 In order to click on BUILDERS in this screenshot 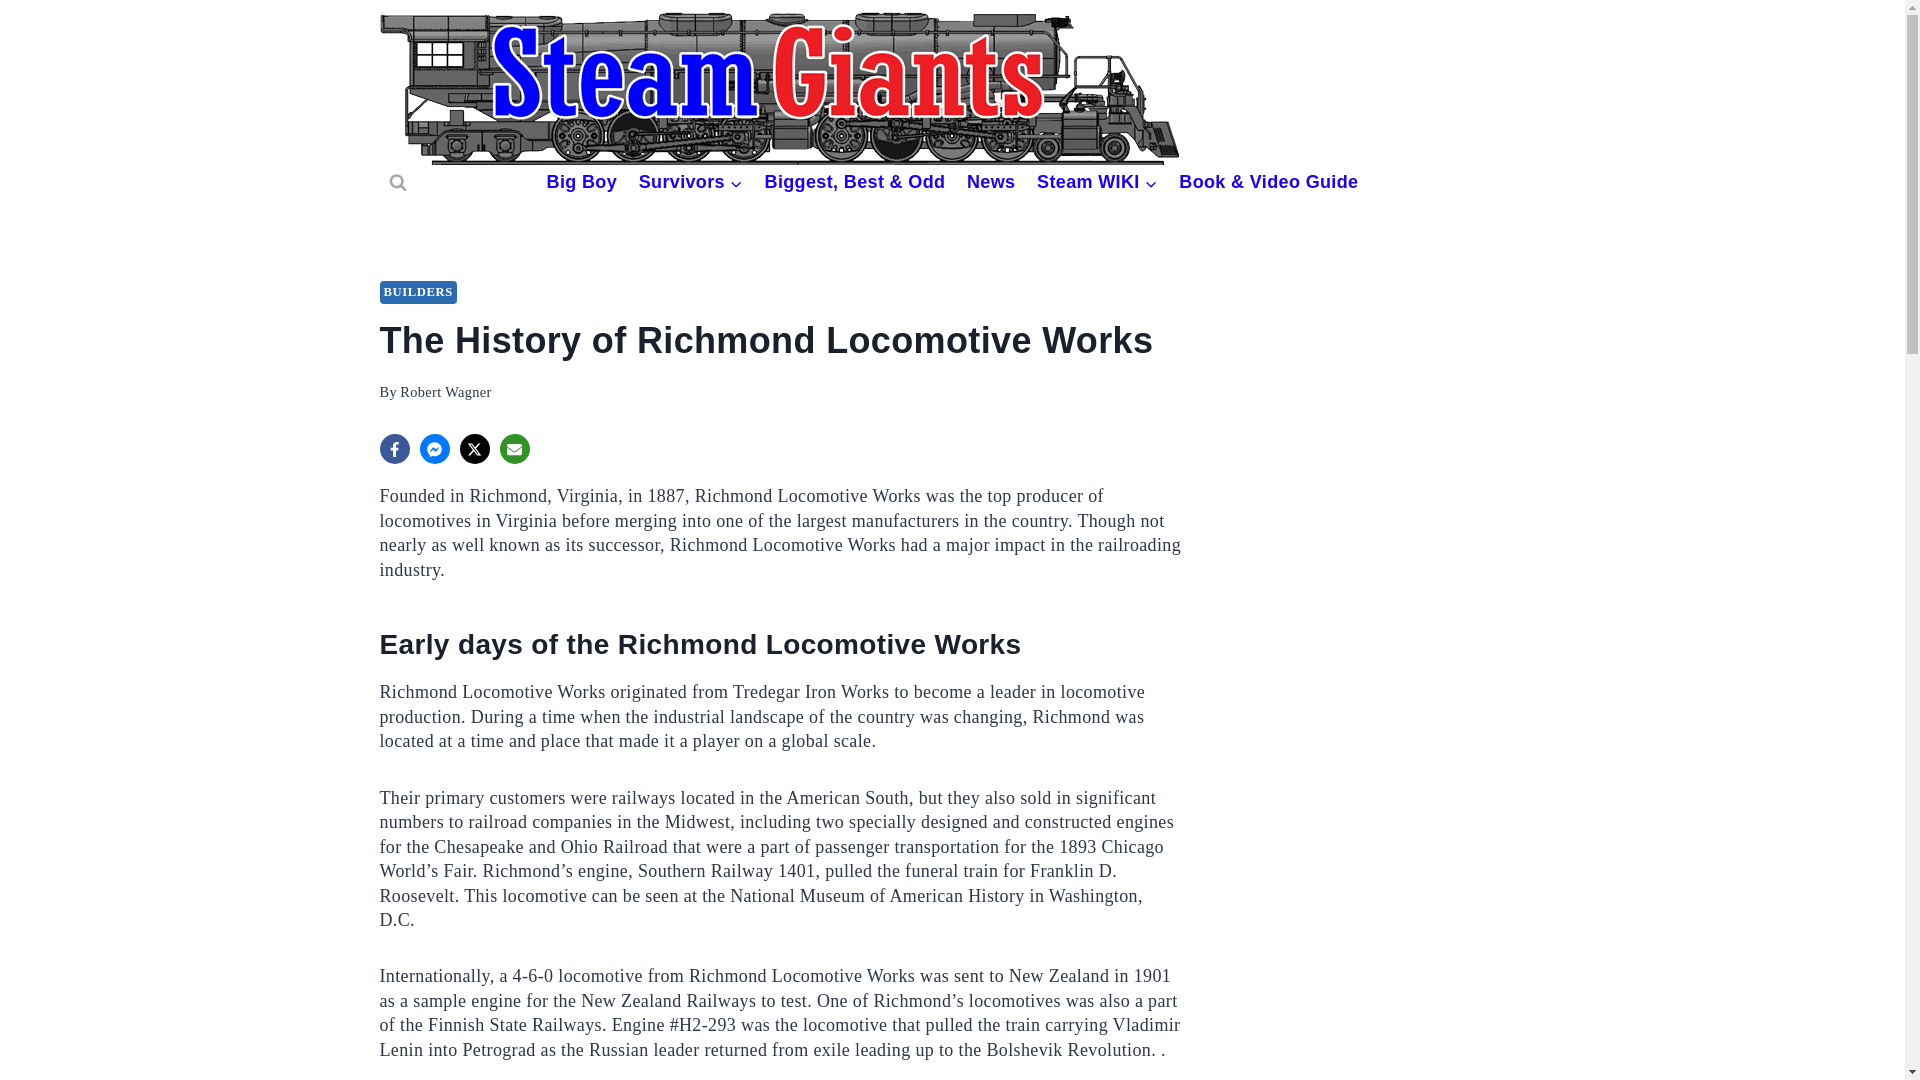, I will do `click(418, 292)`.